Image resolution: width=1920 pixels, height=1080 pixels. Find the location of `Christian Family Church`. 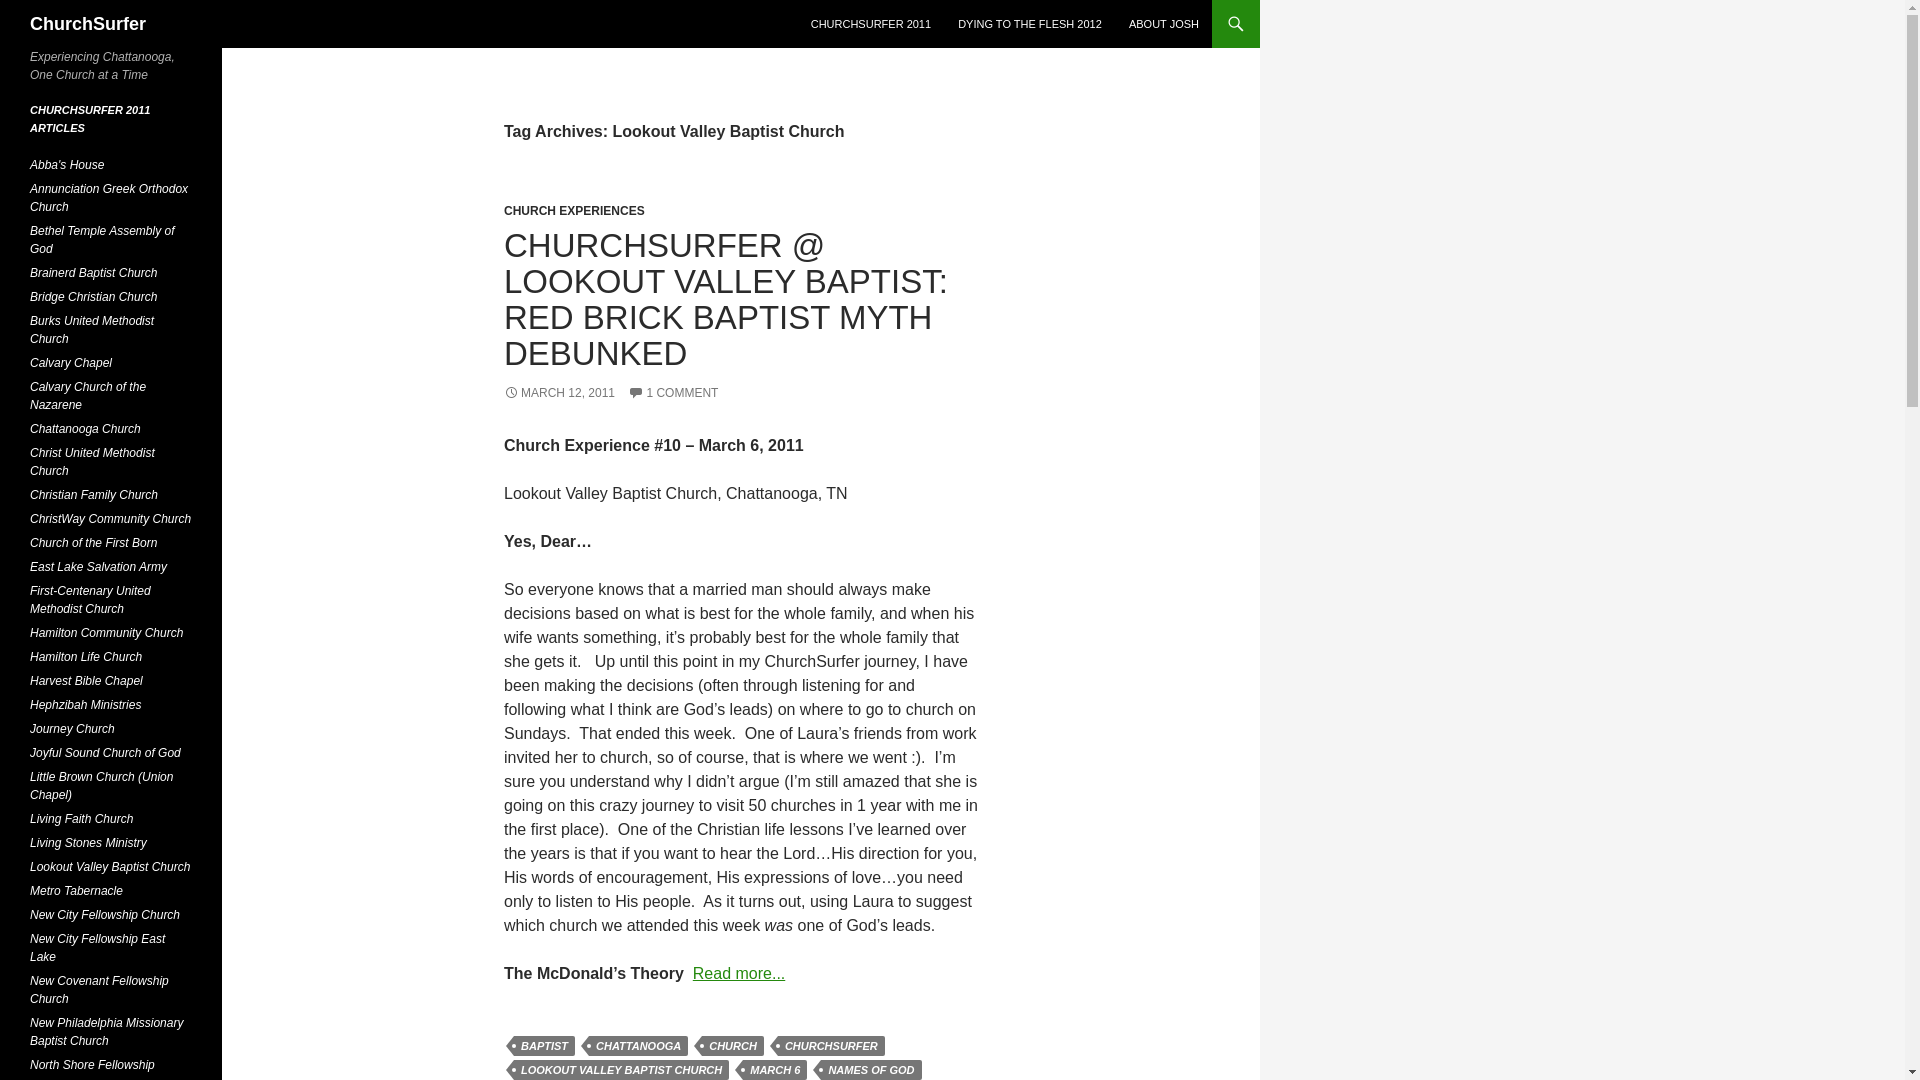

Christian Family Church is located at coordinates (94, 495).